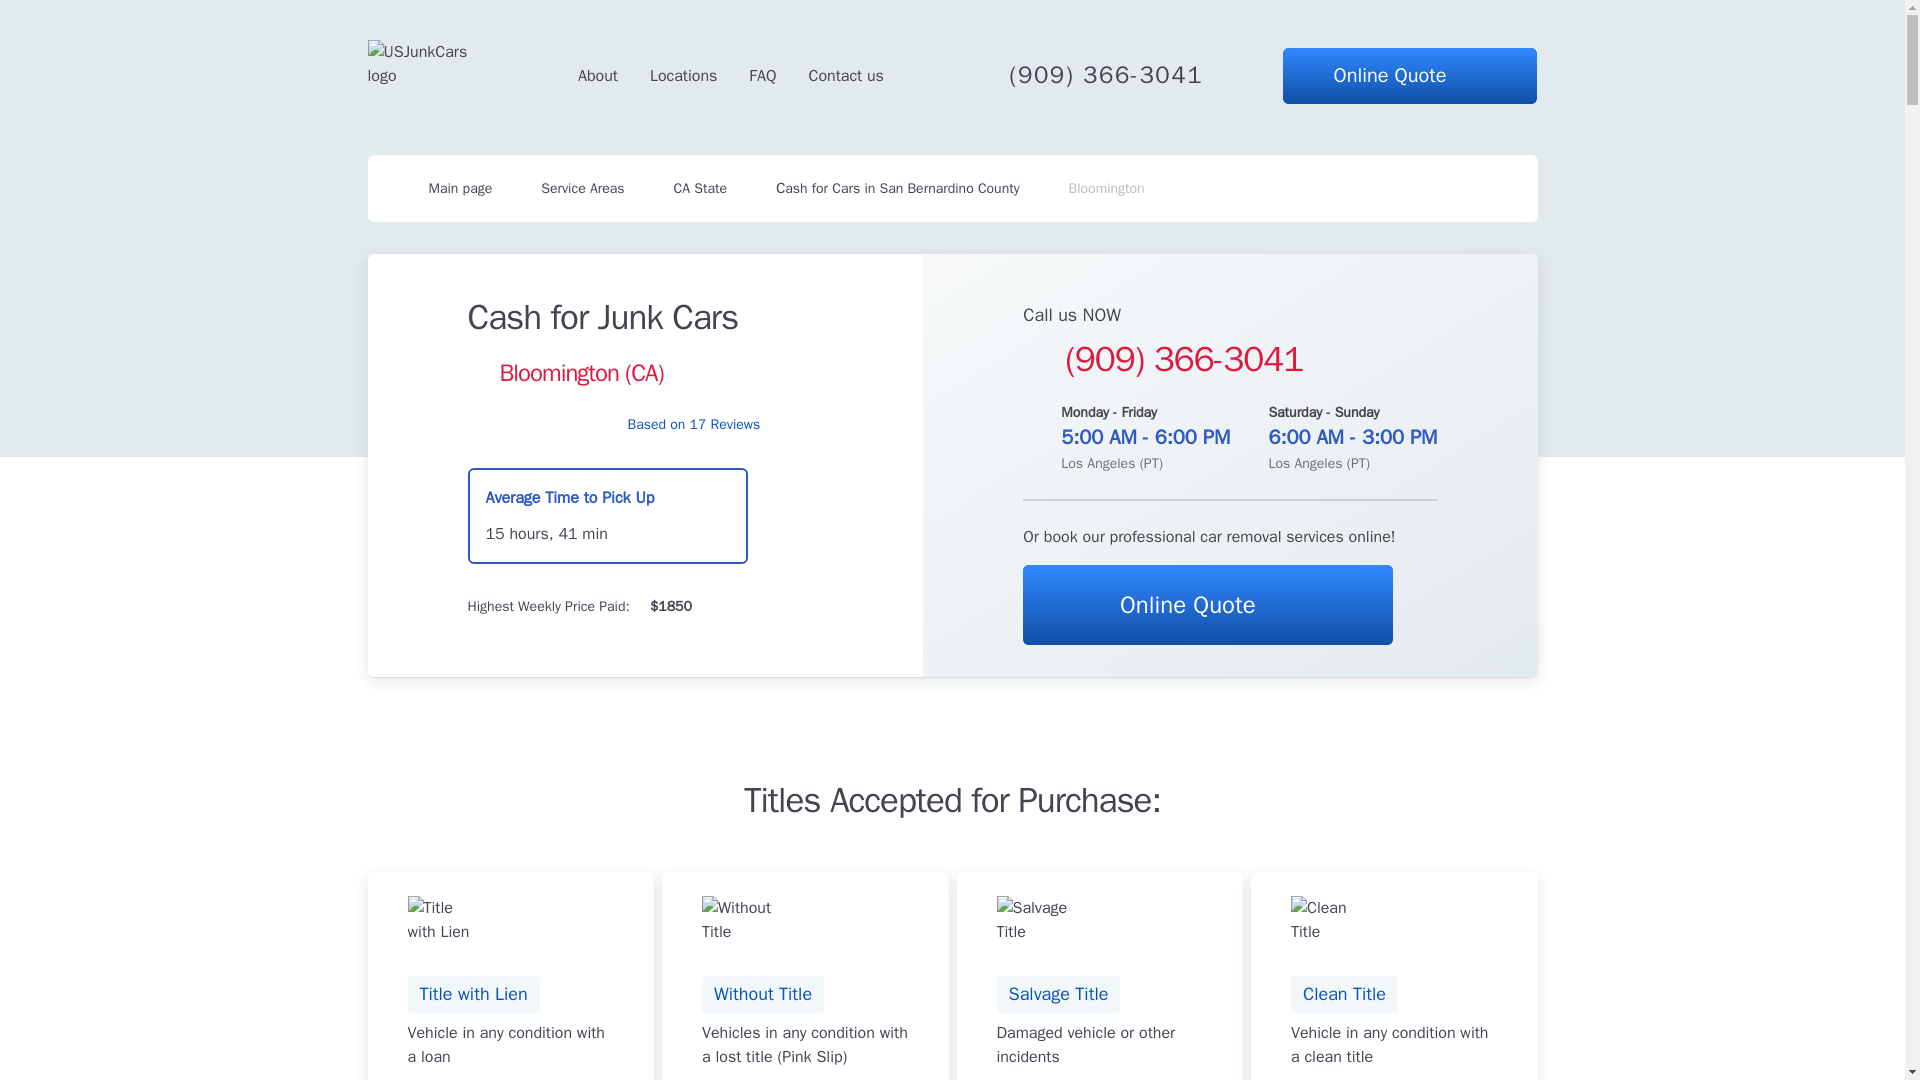 This screenshot has width=1920, height=1080. Describe the element at coordinates (1208, 604) in the screenshot. I see `Main page` at that location.